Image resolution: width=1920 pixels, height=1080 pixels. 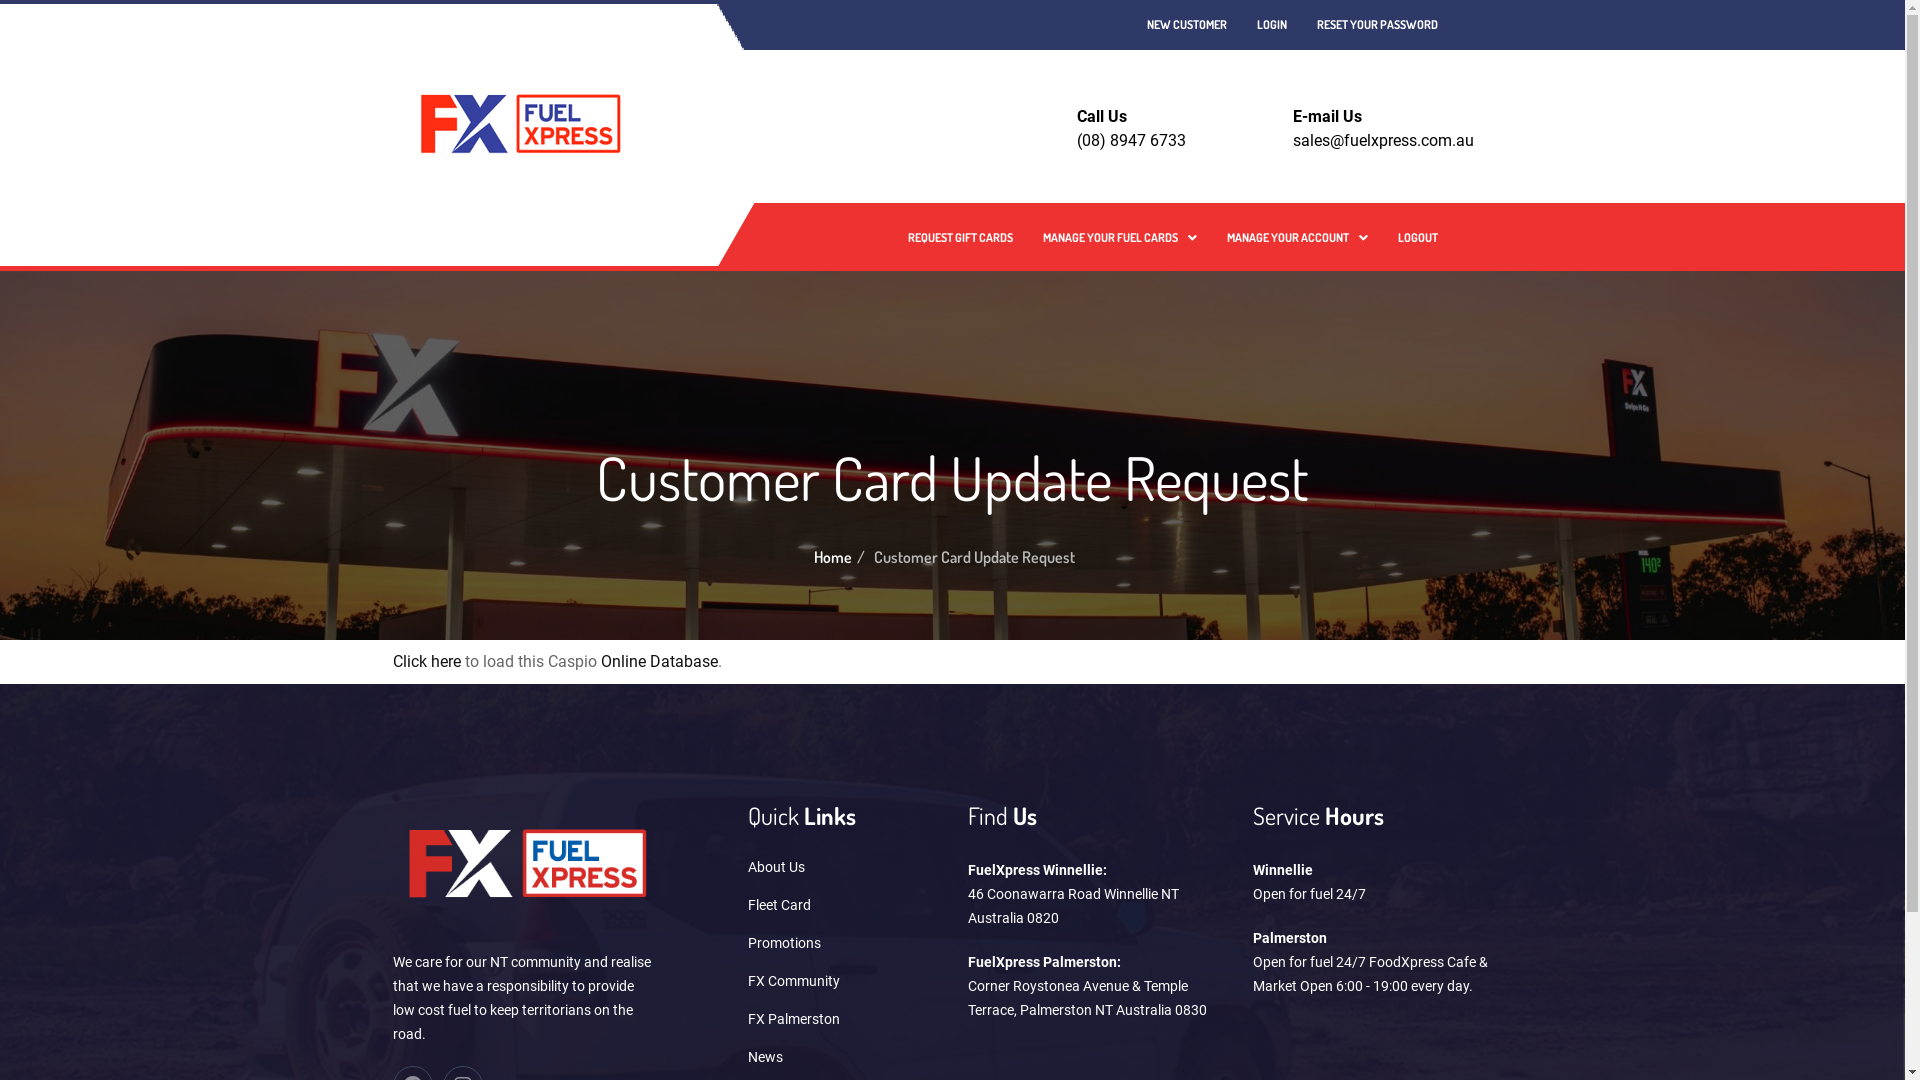 I want to click on REQUEST GIFT CARDS, so click(x=960, y=238).